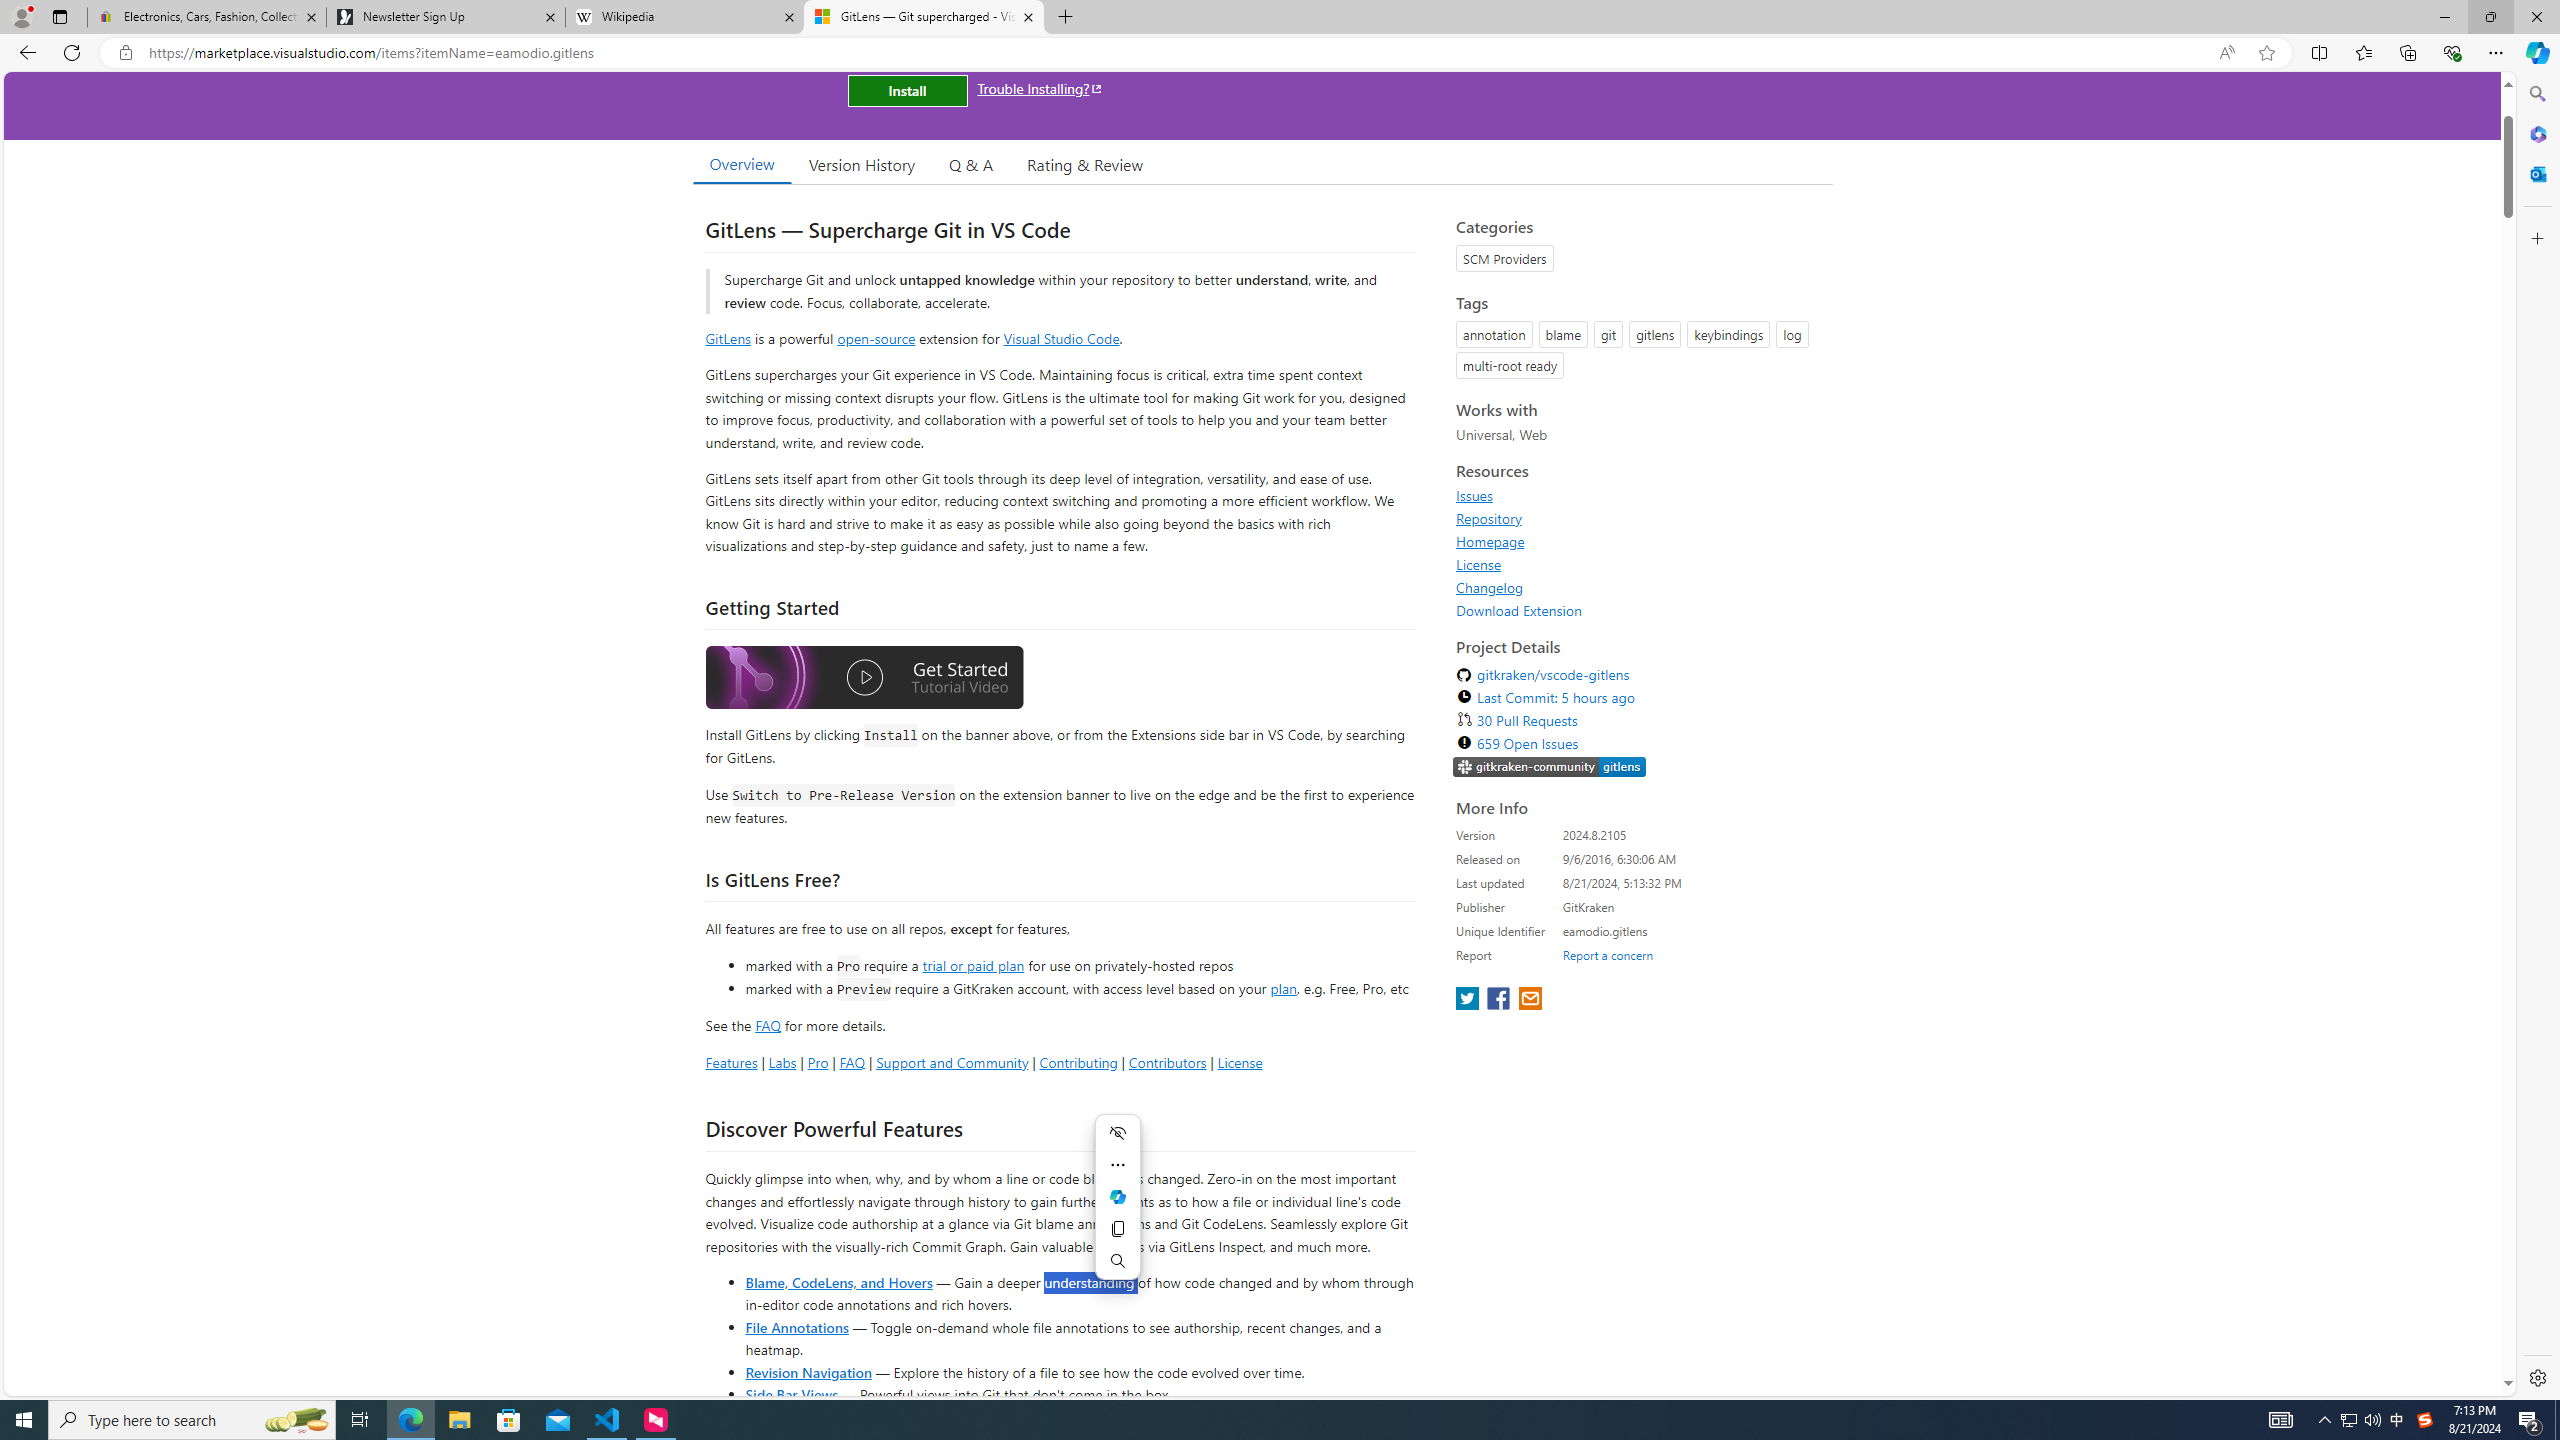 The width and height of the screenshot is (2560, 1440). Describe the element at coordinates (1638, 496) in the screenshot. I see `Issues` at that location.